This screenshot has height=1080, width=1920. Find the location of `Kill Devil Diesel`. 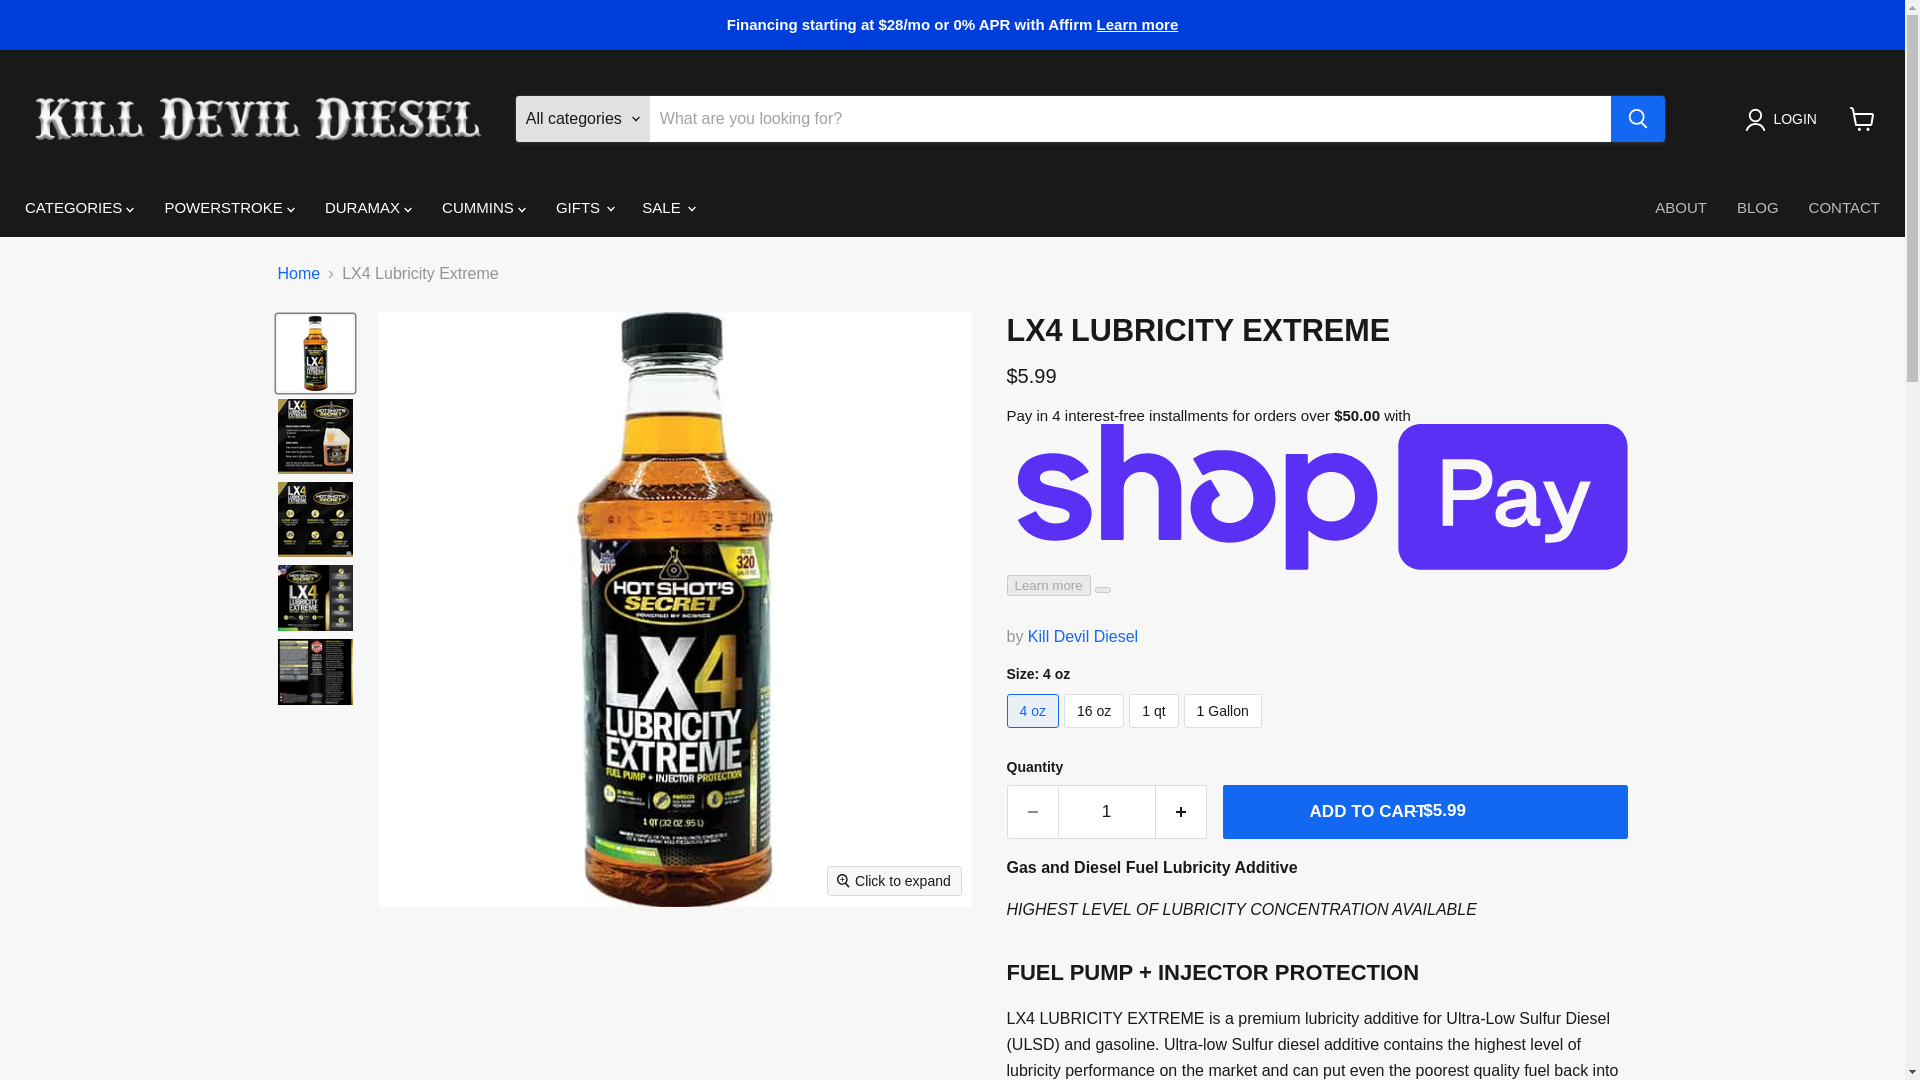

Kill Devil Diesel is located at coordinates (1082, 636).